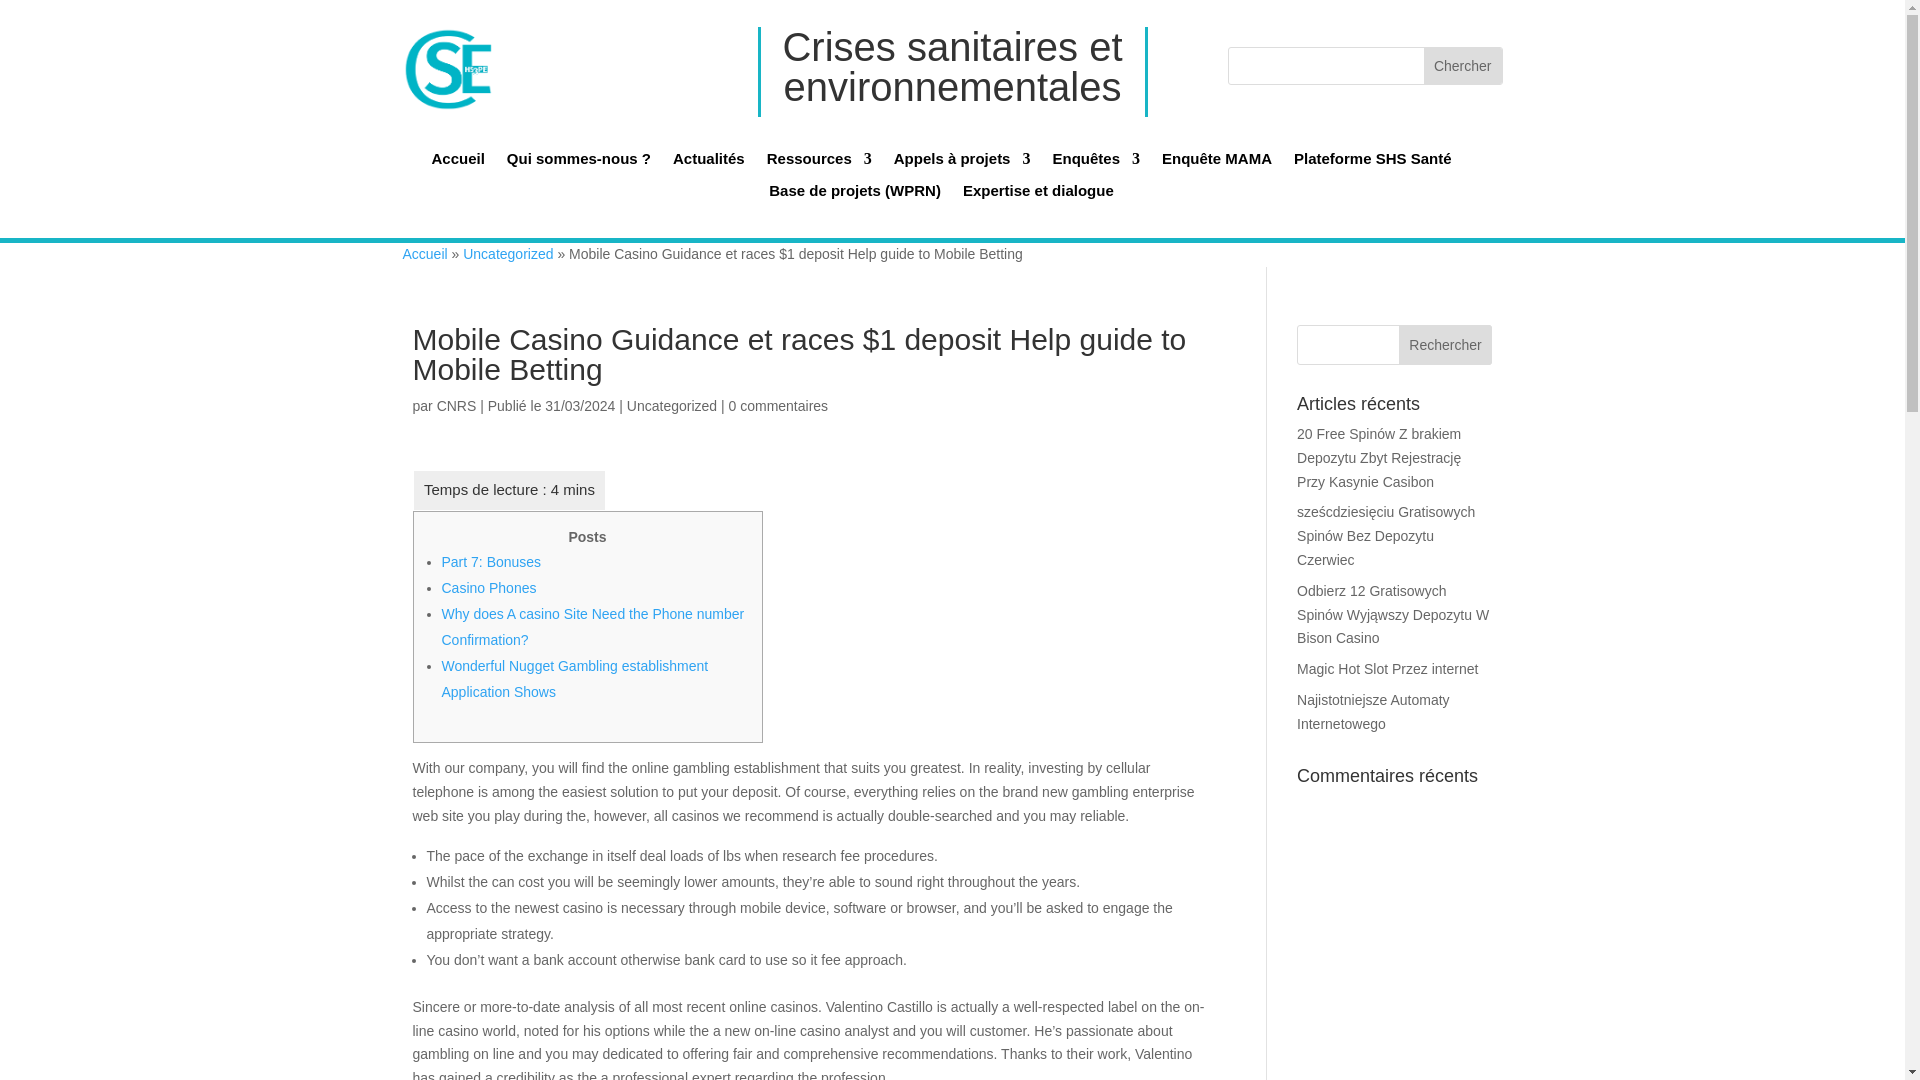 The image size is (1920, 1080). What do you see at coordinates (1462, 66) in the screenshot?
I see `Chercher` at bounding box center [1462, 66].